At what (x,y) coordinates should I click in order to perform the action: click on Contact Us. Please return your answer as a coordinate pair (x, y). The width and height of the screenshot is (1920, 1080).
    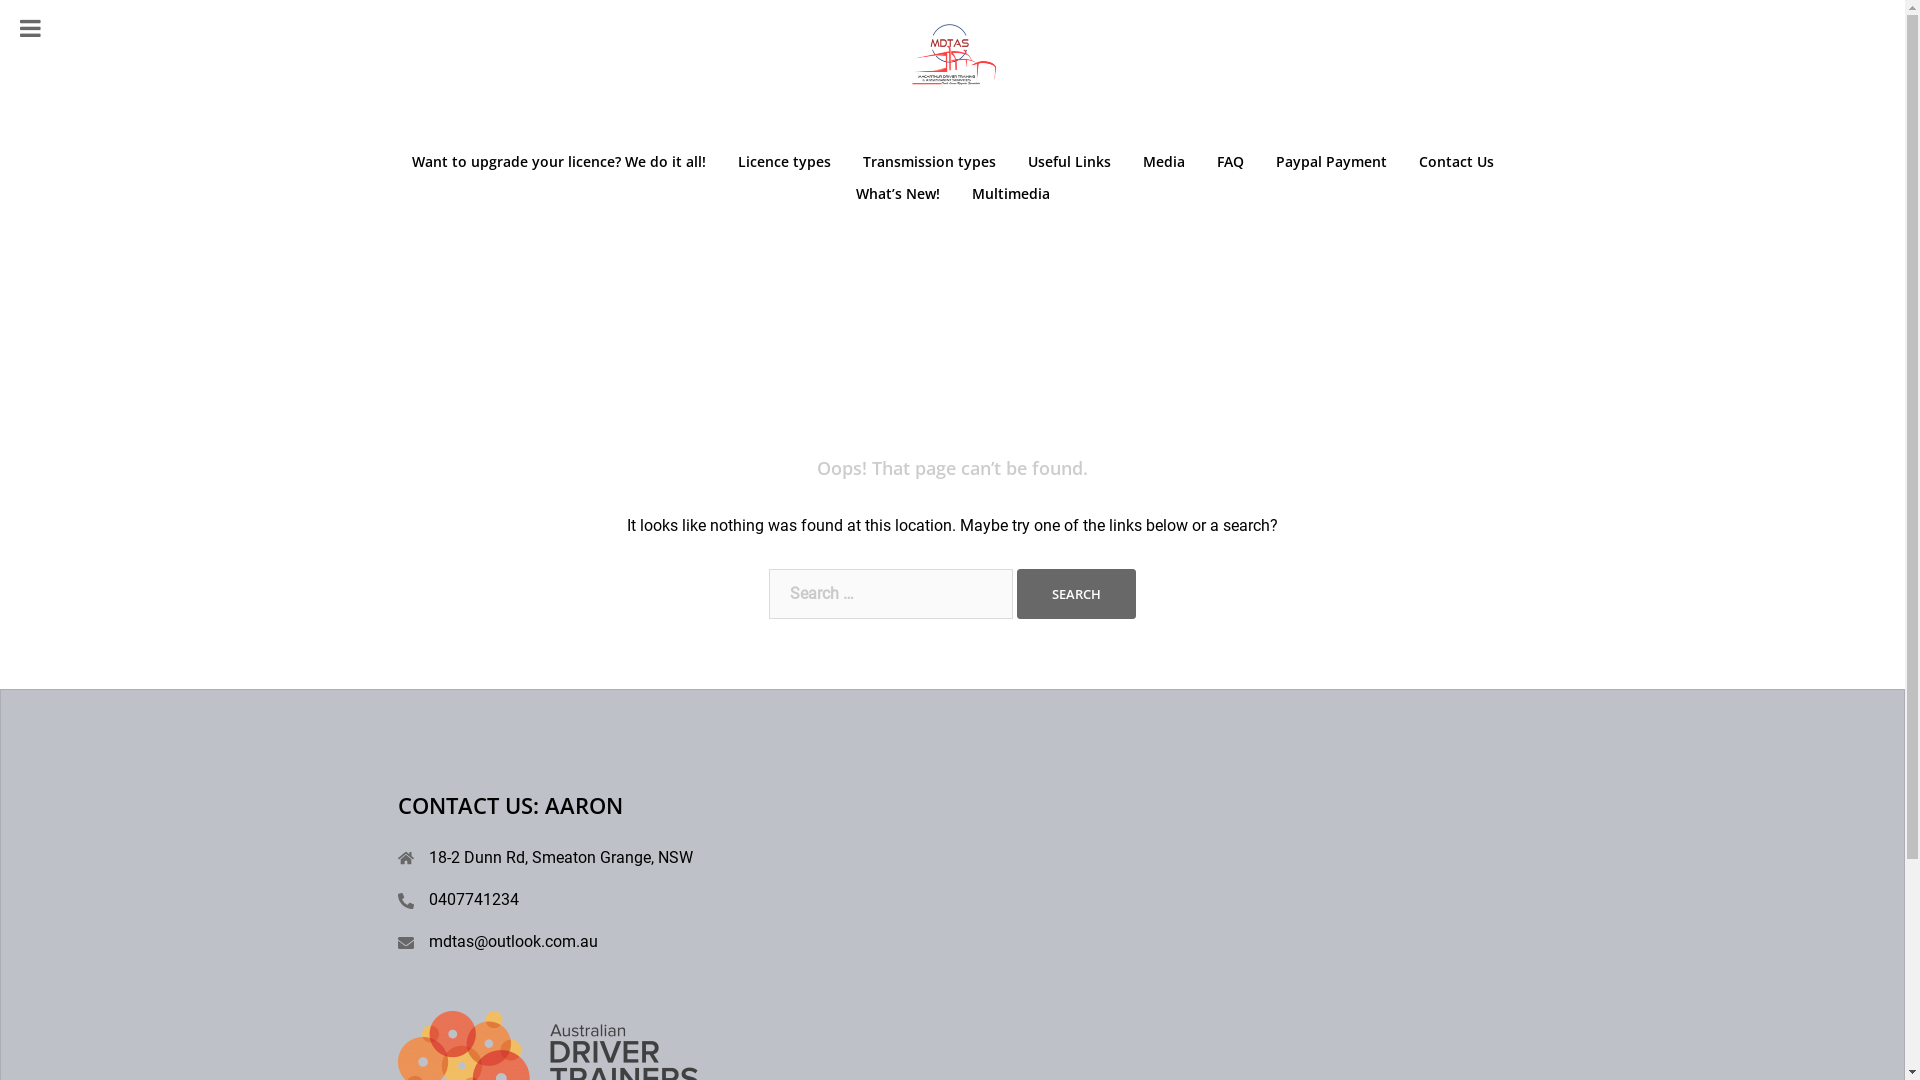
    Looking at the image, I should click on (1456, 162).